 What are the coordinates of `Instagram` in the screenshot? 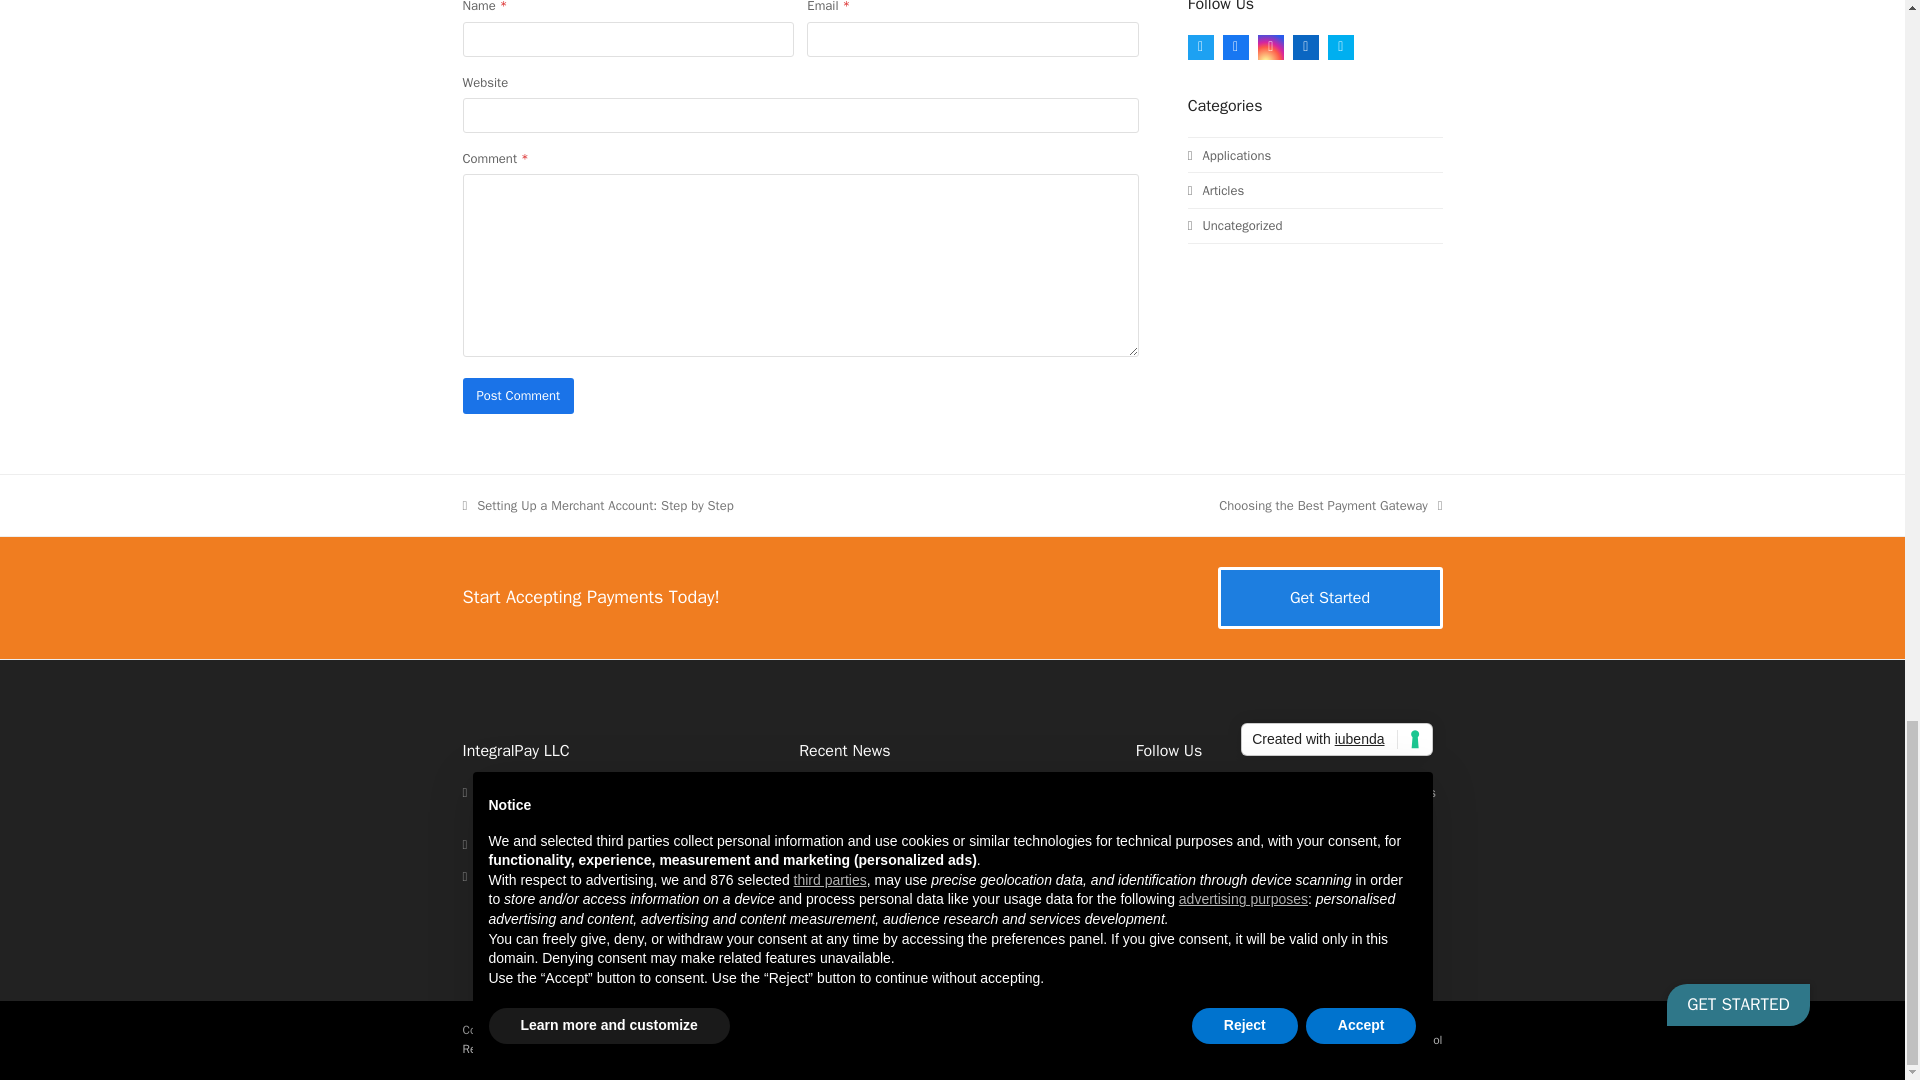 It's located at (1270, 46).